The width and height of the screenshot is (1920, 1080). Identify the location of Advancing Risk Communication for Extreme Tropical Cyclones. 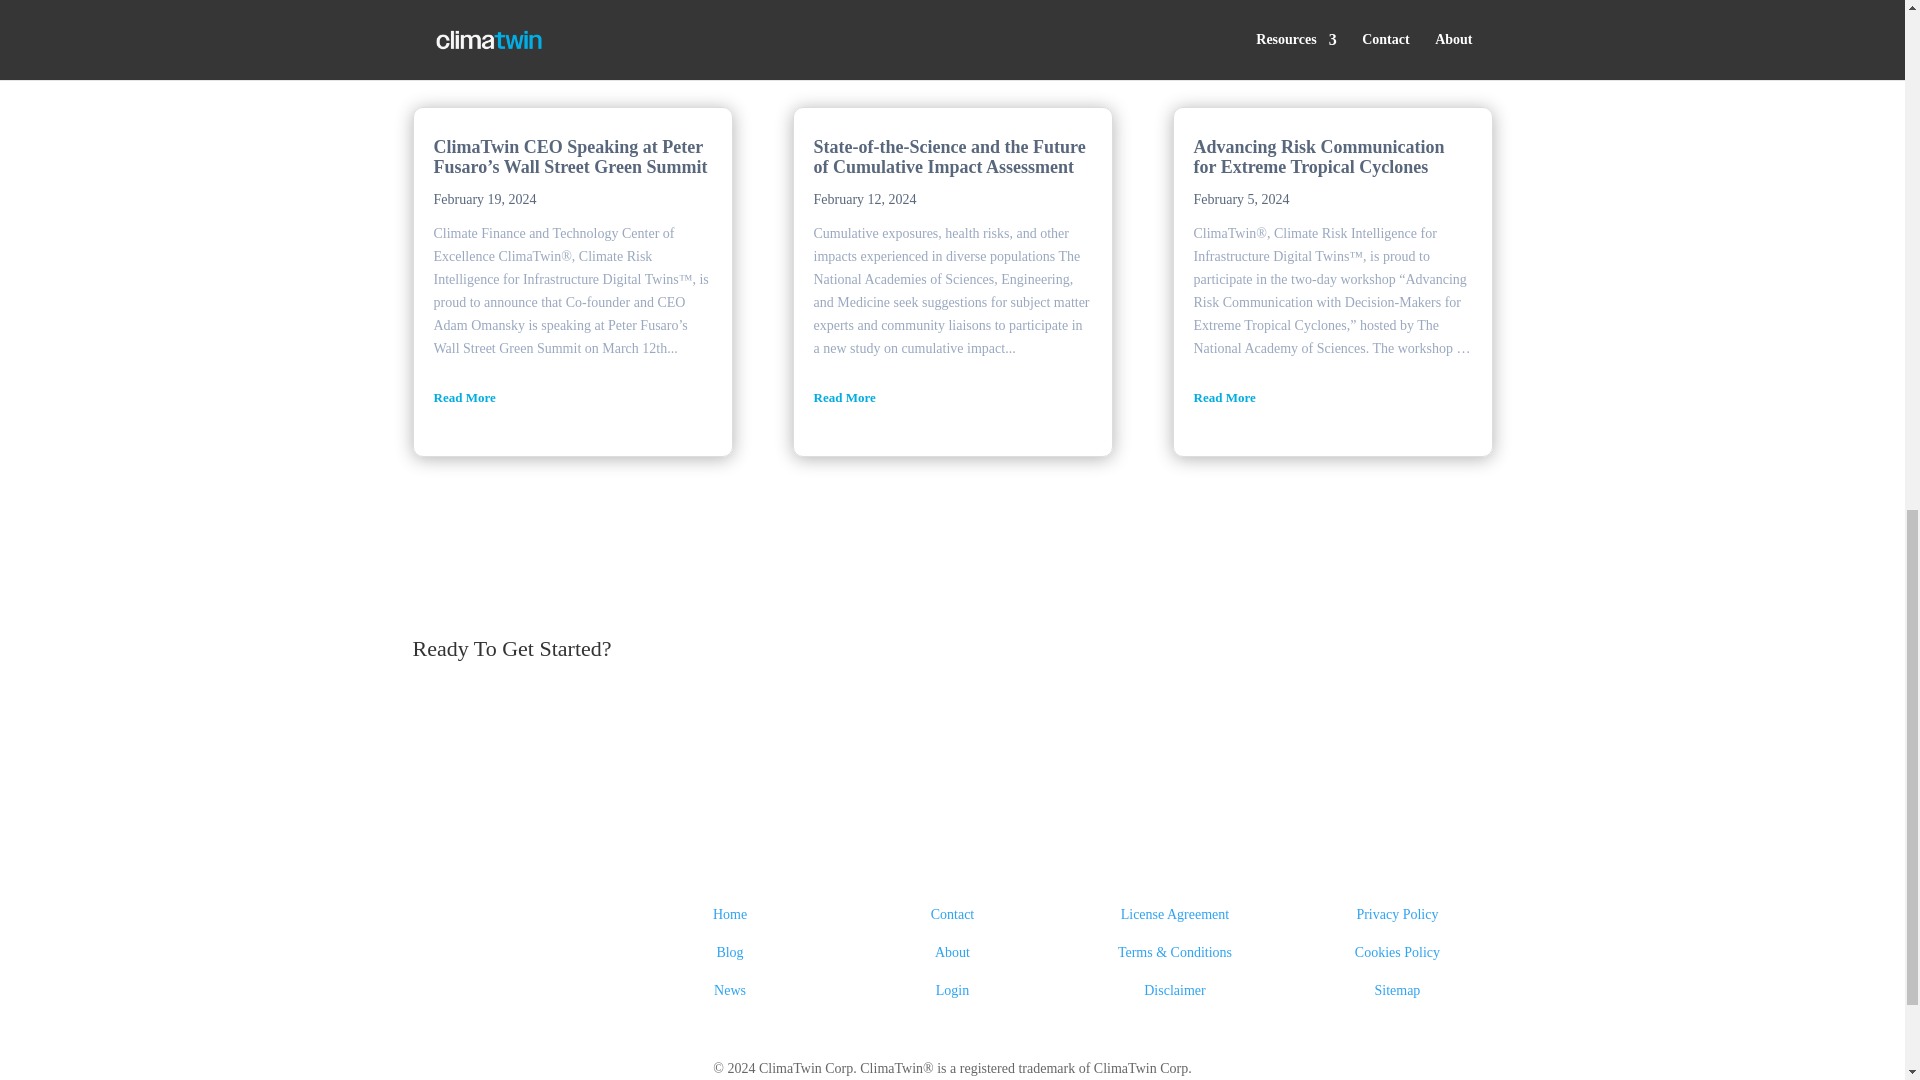
(1320, 157).